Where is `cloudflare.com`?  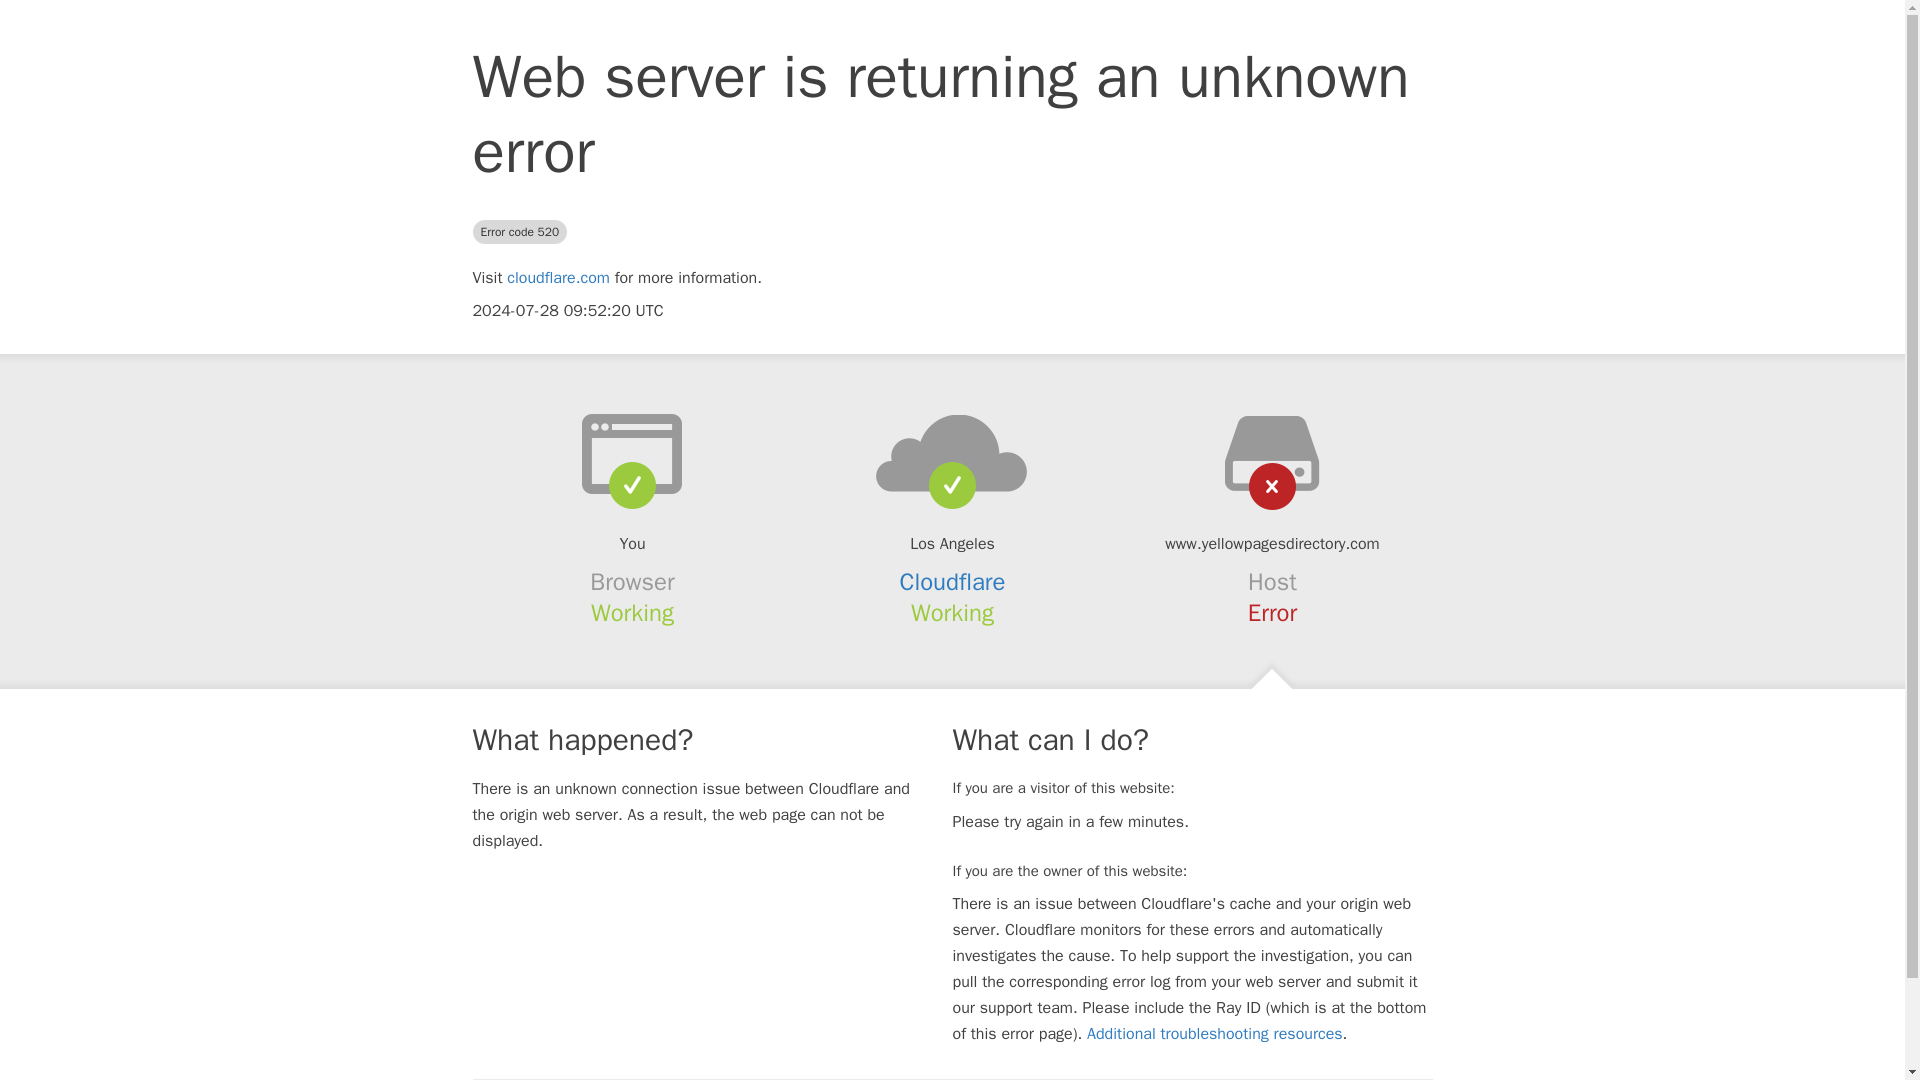
cloudflare.com is located at coordinates (558, 278).